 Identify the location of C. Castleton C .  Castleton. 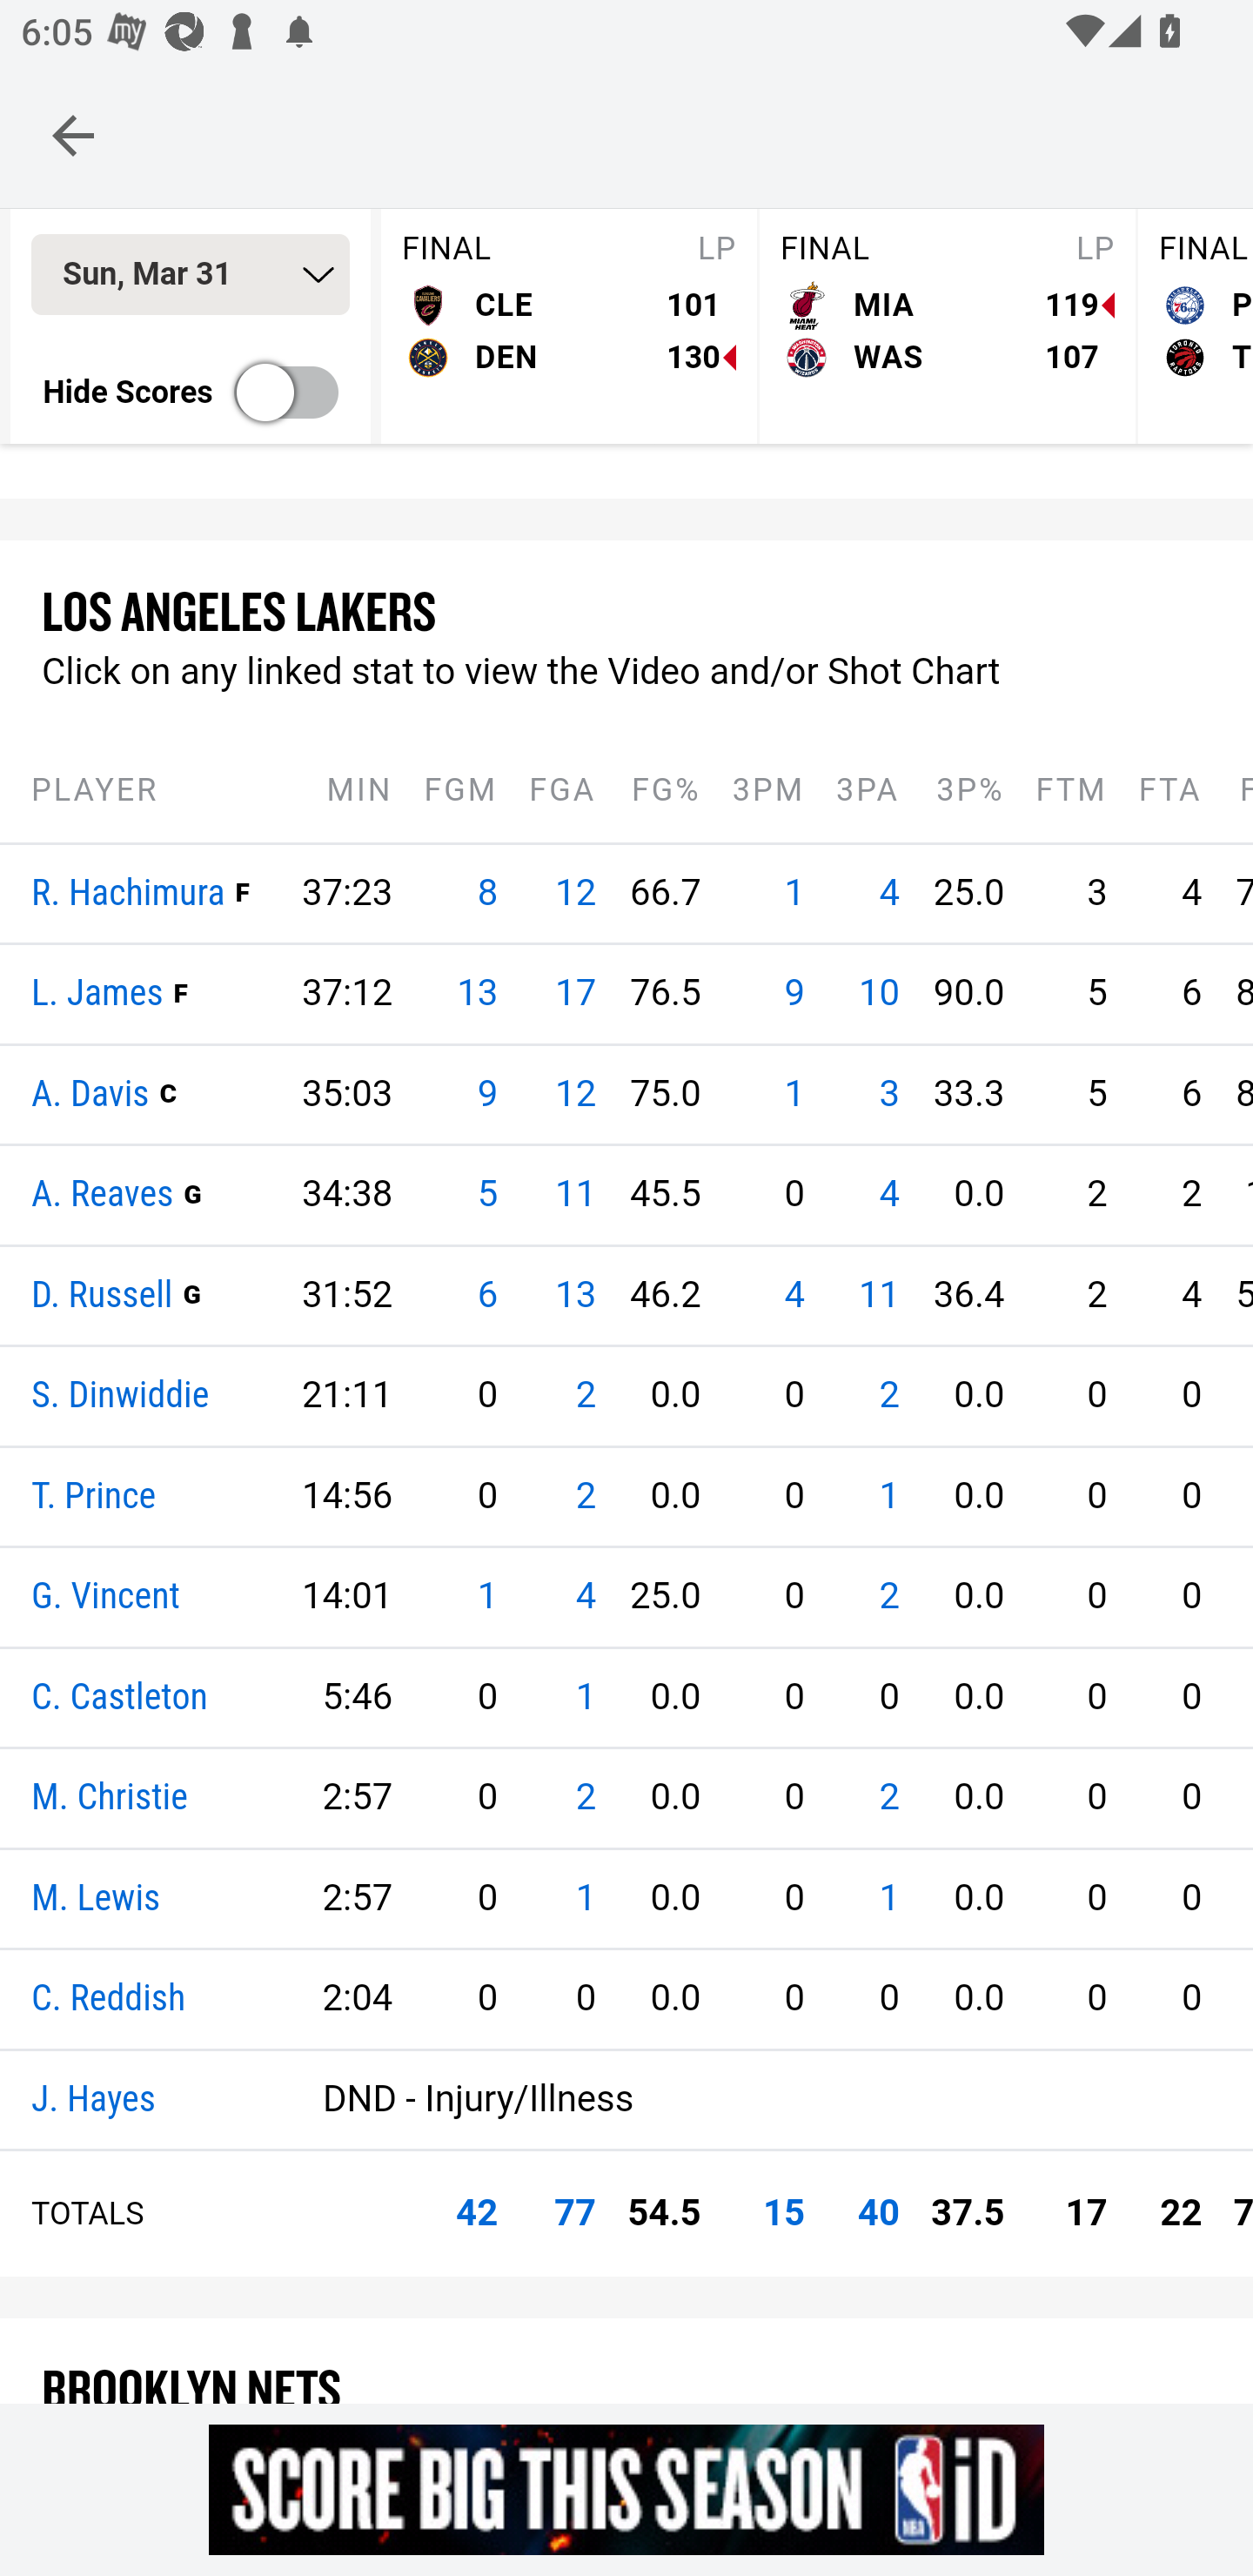
(120, 1697).